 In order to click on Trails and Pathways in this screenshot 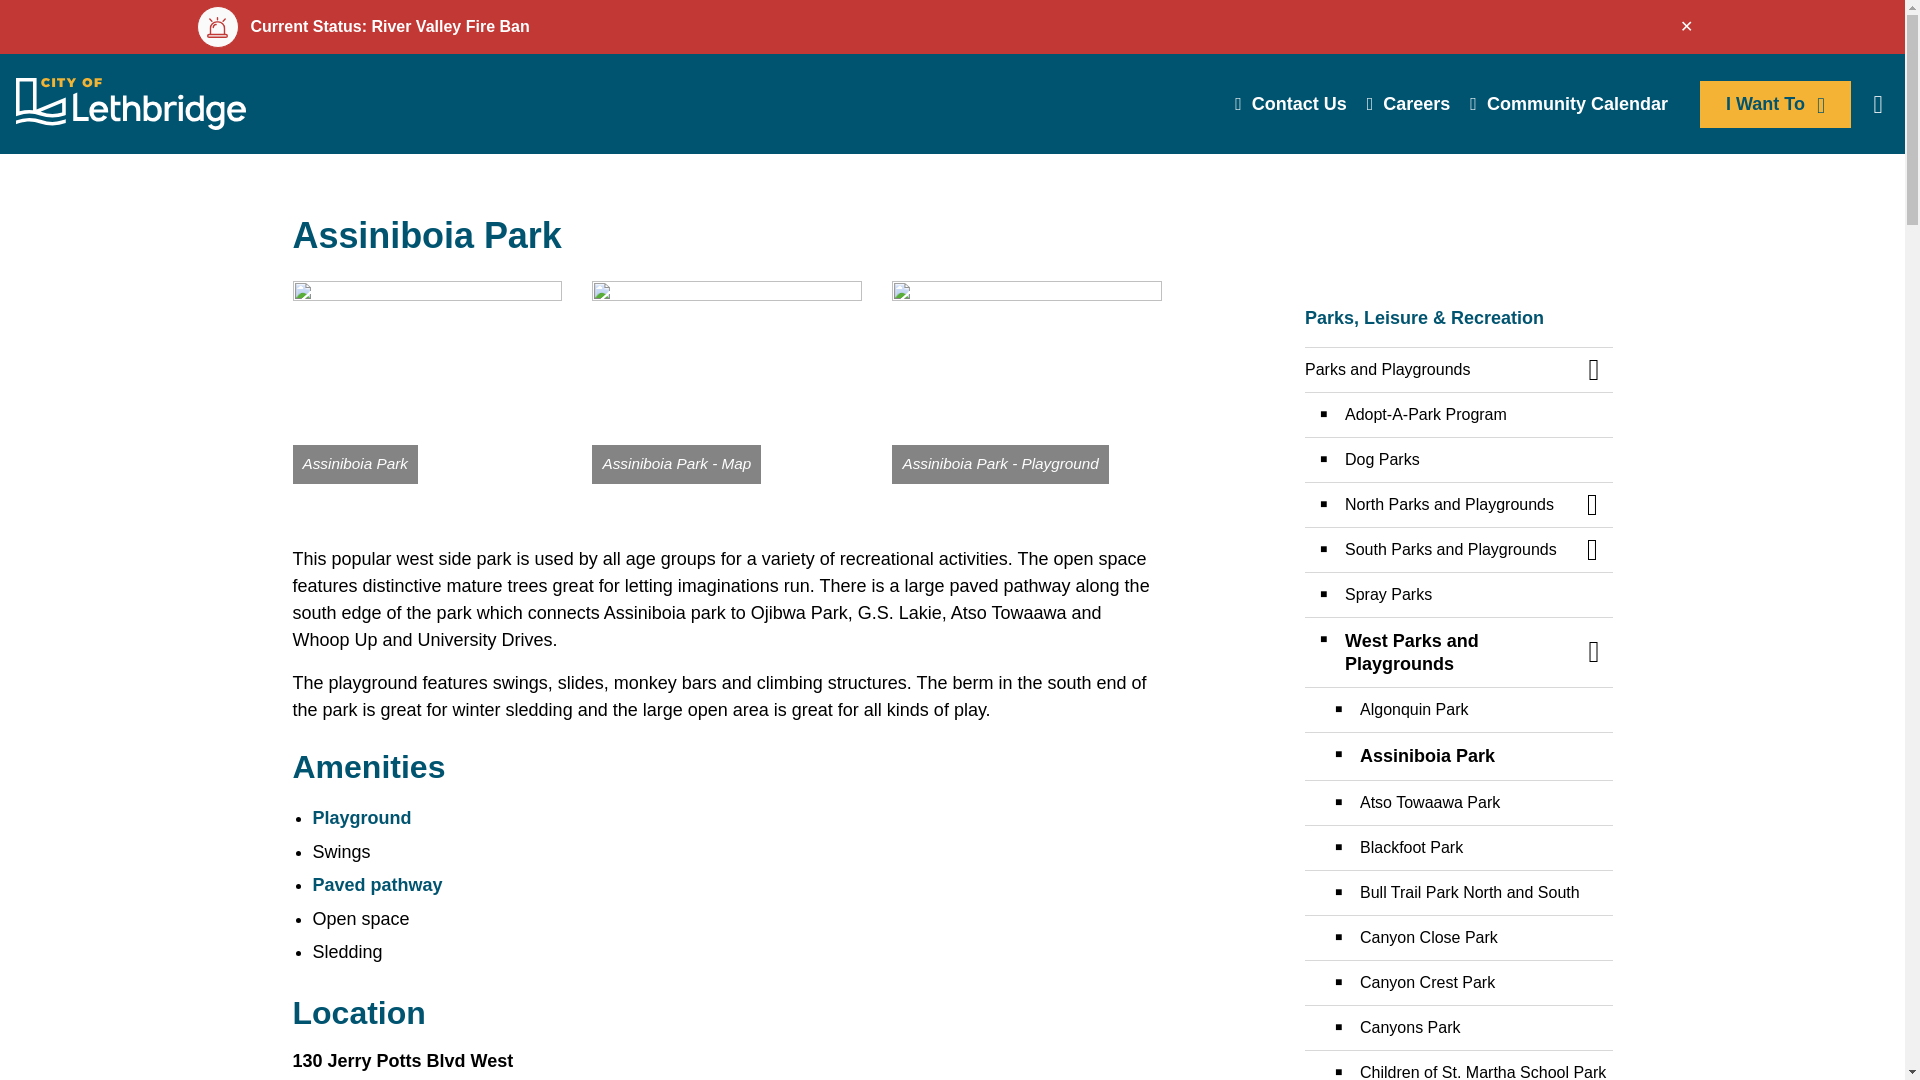, I will do `click(376, 884)`.